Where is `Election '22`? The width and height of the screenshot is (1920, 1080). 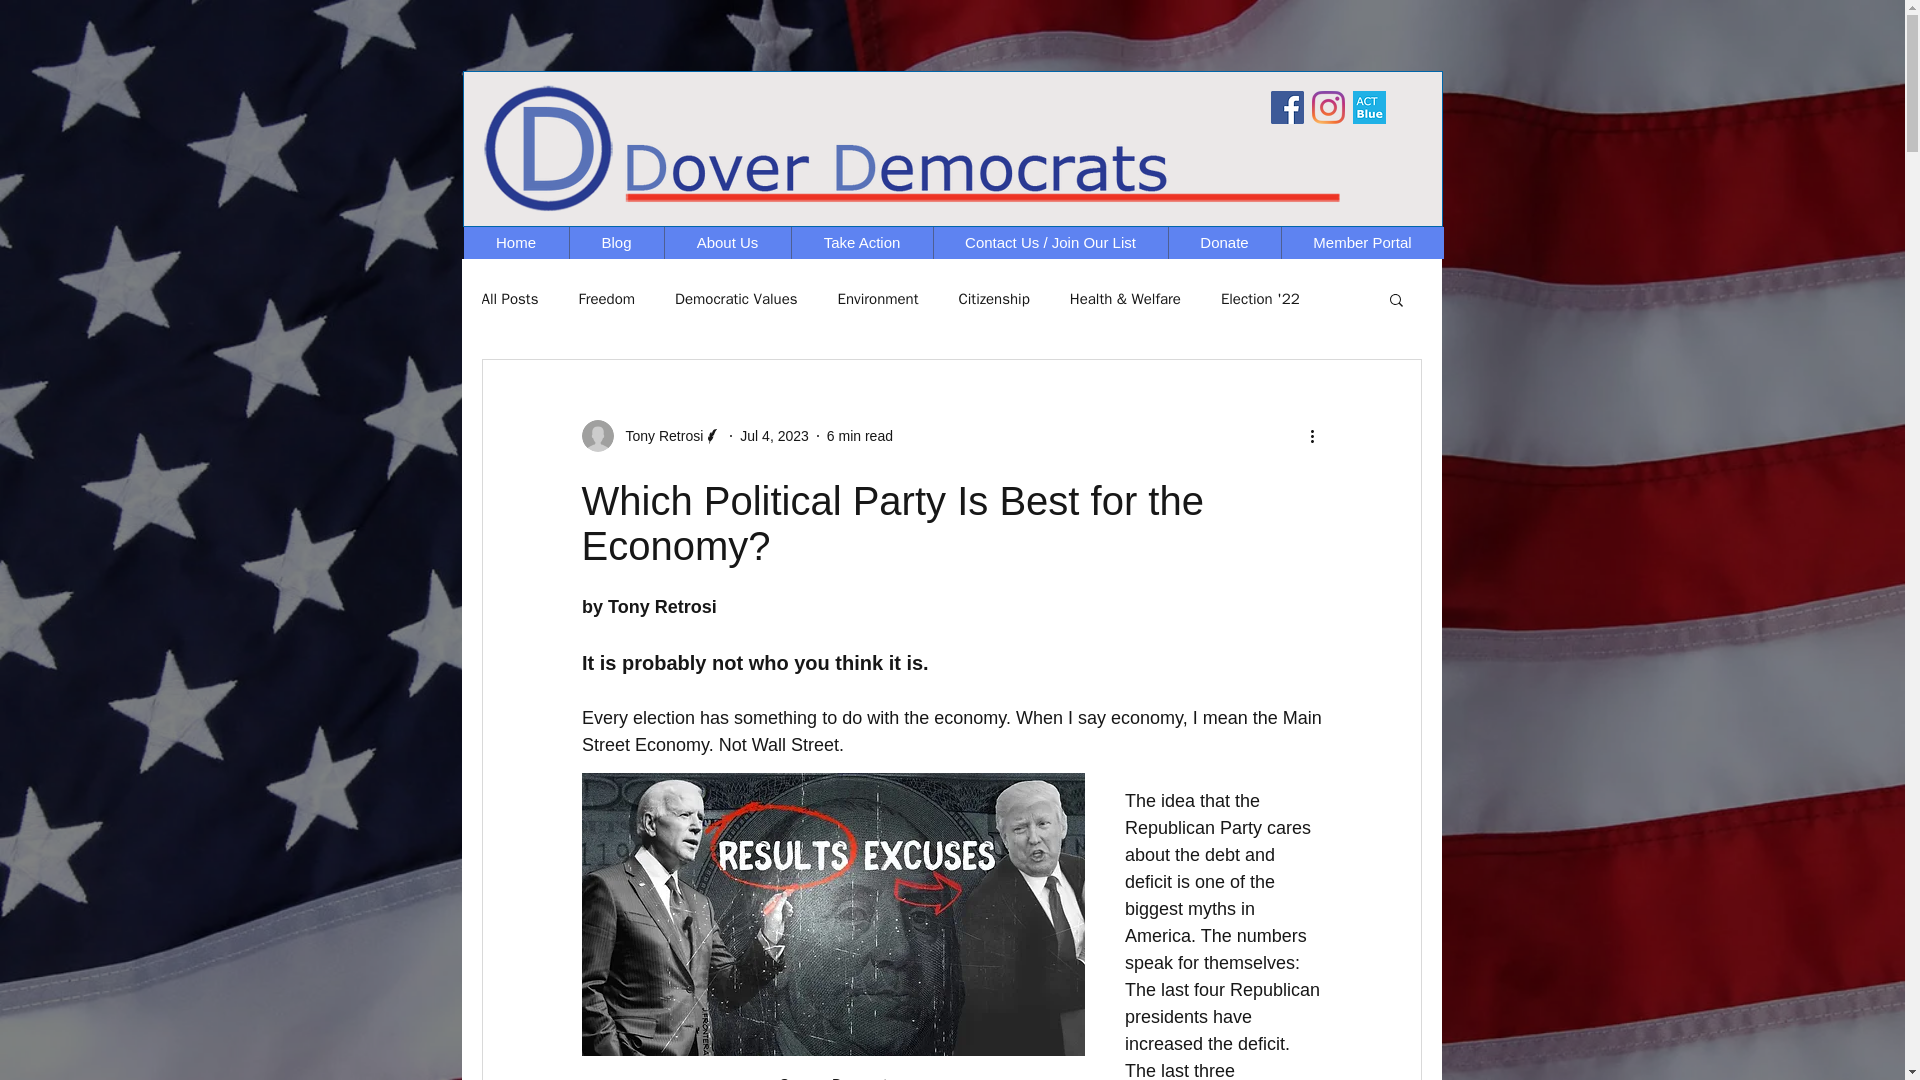
Election '22 is located at coordinates (1260, 299).